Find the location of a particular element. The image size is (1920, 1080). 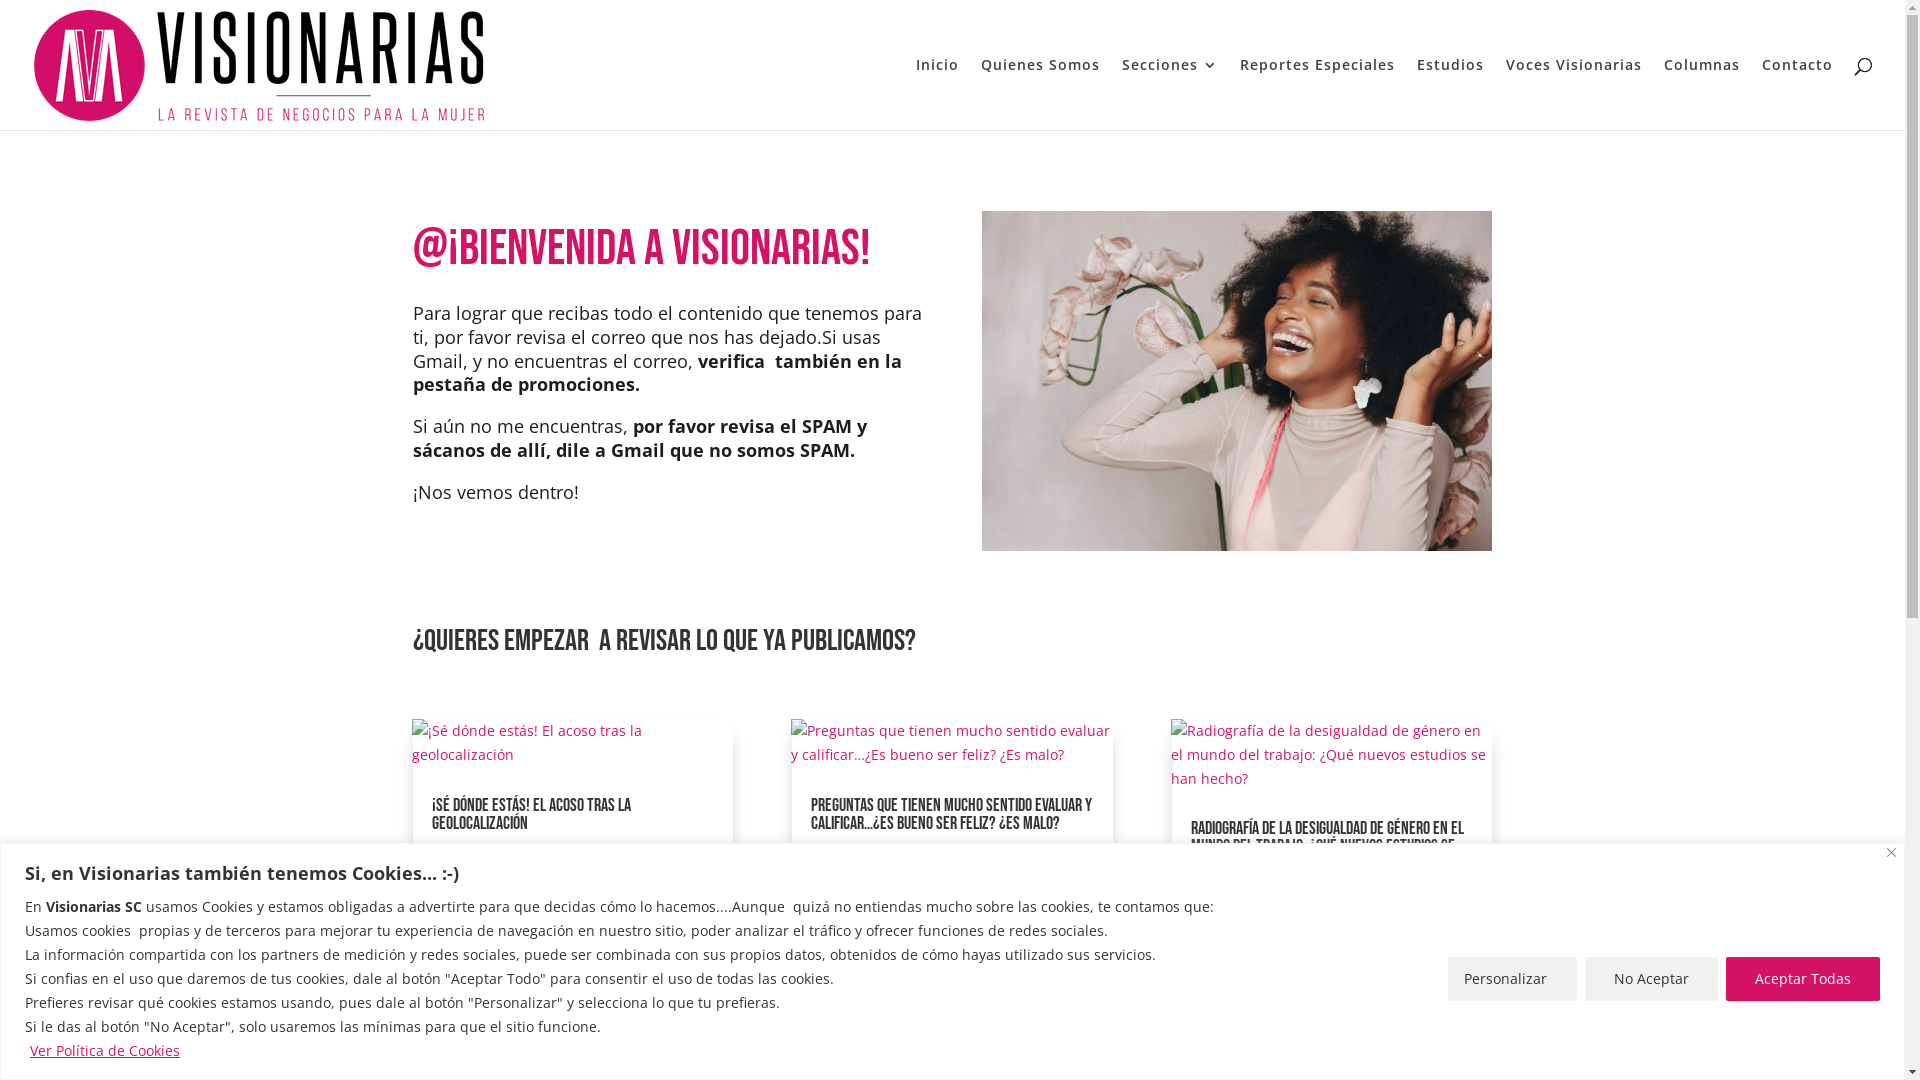

Laura Ingino is located at coordinates (1324, 908).